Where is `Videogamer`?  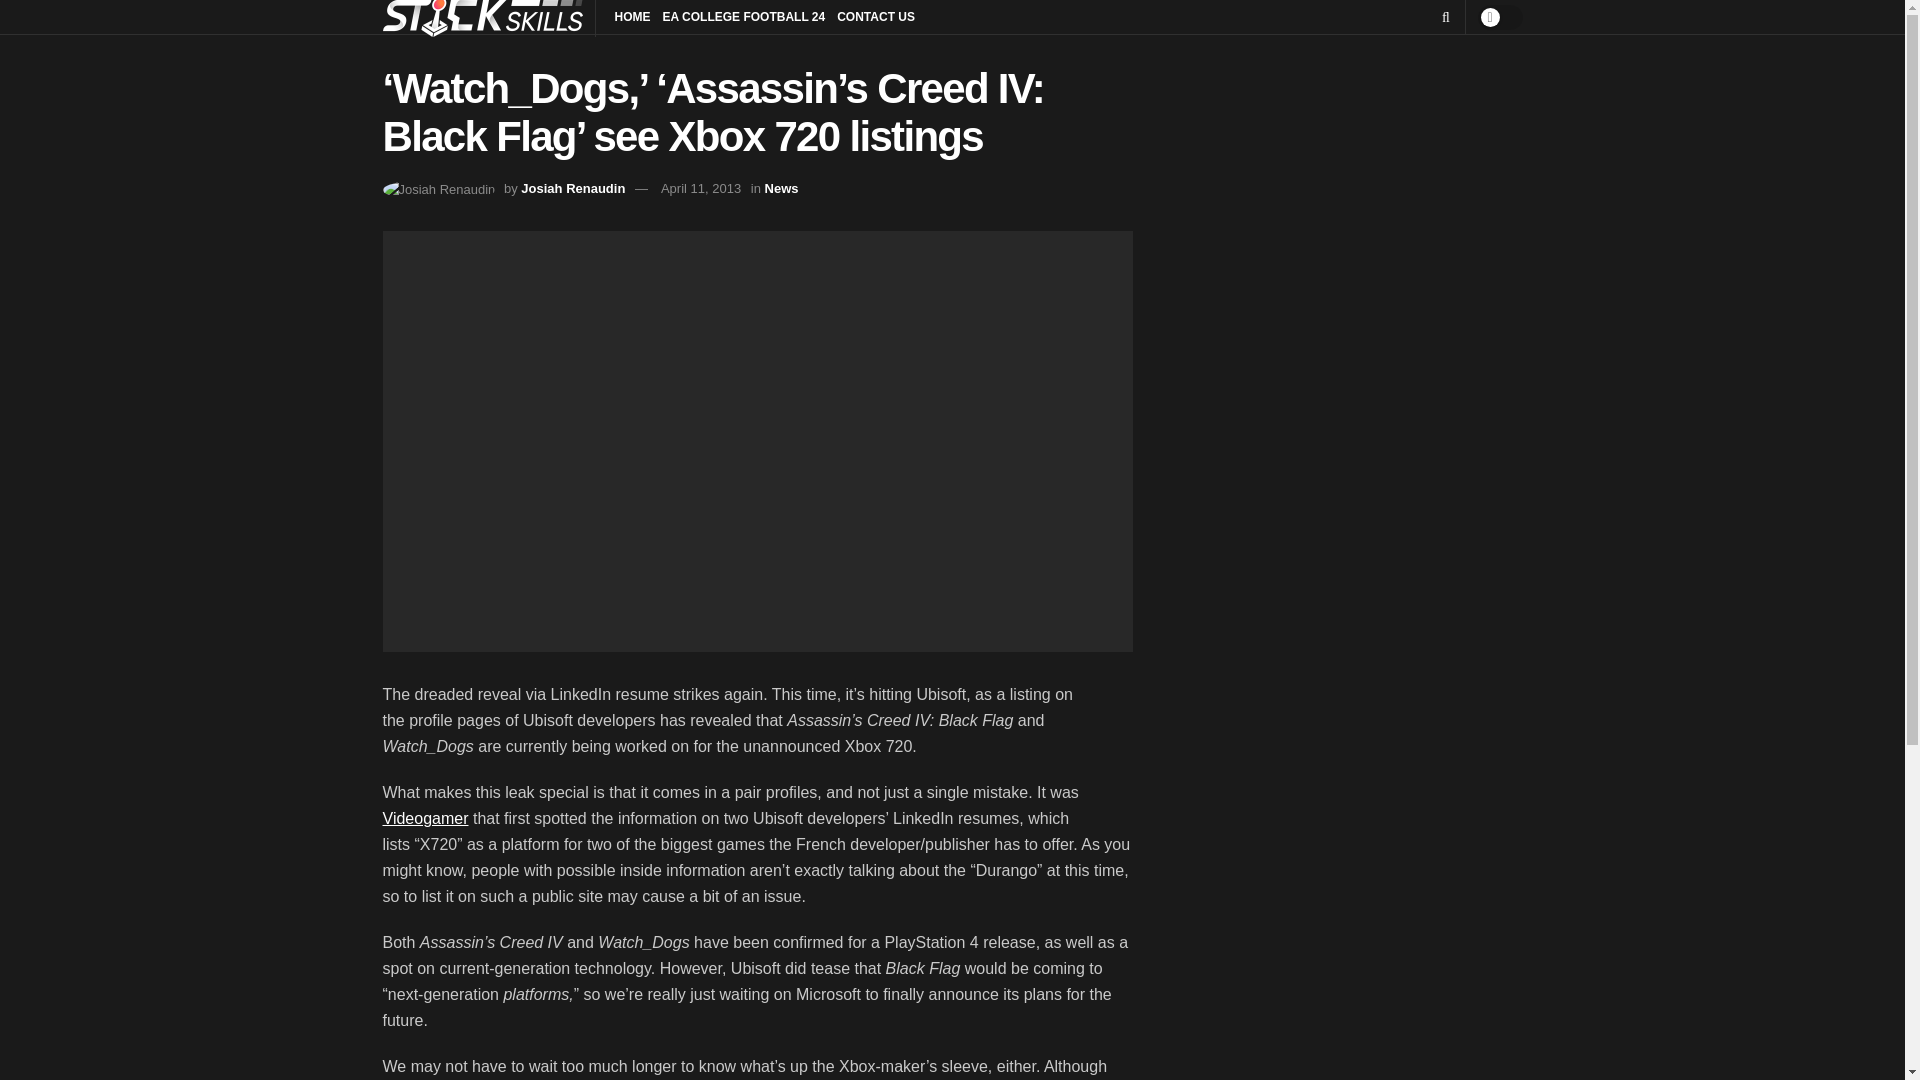 Videogamer is located at coordinates (425, 818).